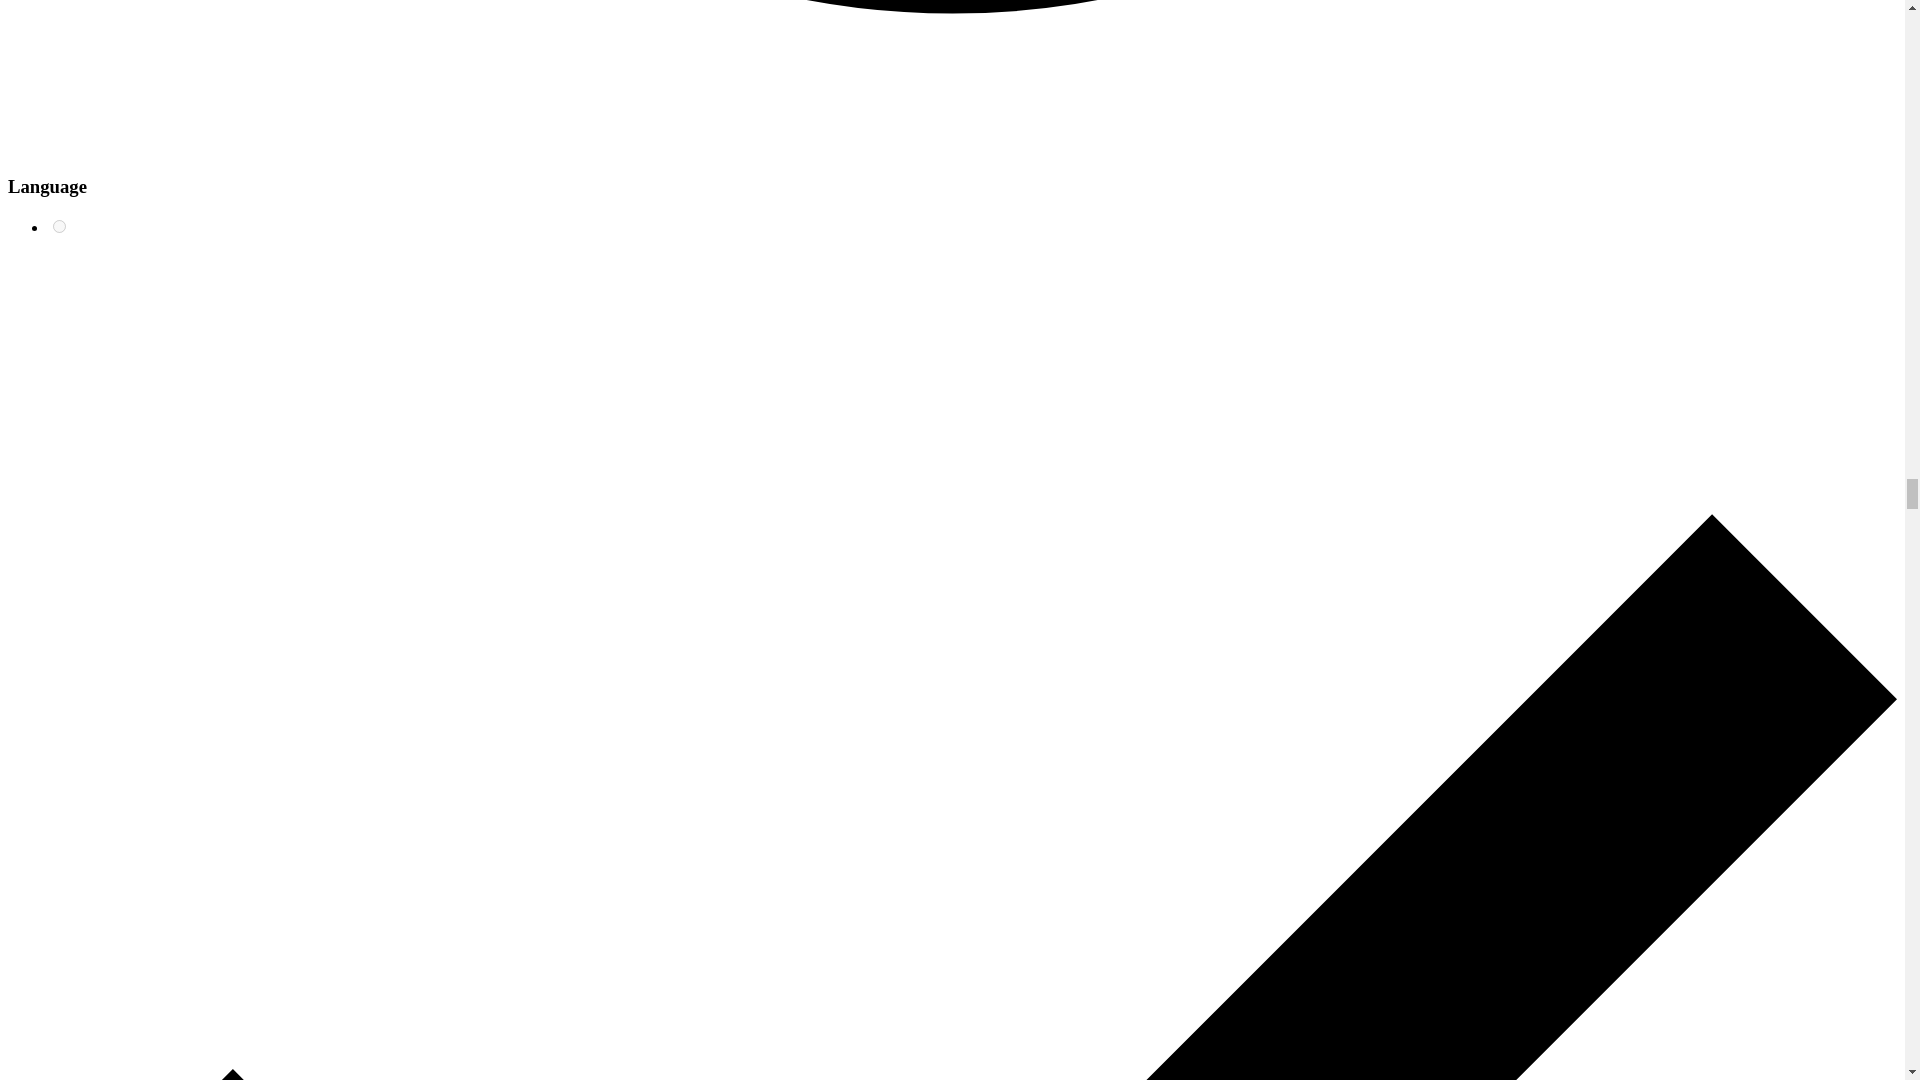  I want to click on 1, so click(59, 226).